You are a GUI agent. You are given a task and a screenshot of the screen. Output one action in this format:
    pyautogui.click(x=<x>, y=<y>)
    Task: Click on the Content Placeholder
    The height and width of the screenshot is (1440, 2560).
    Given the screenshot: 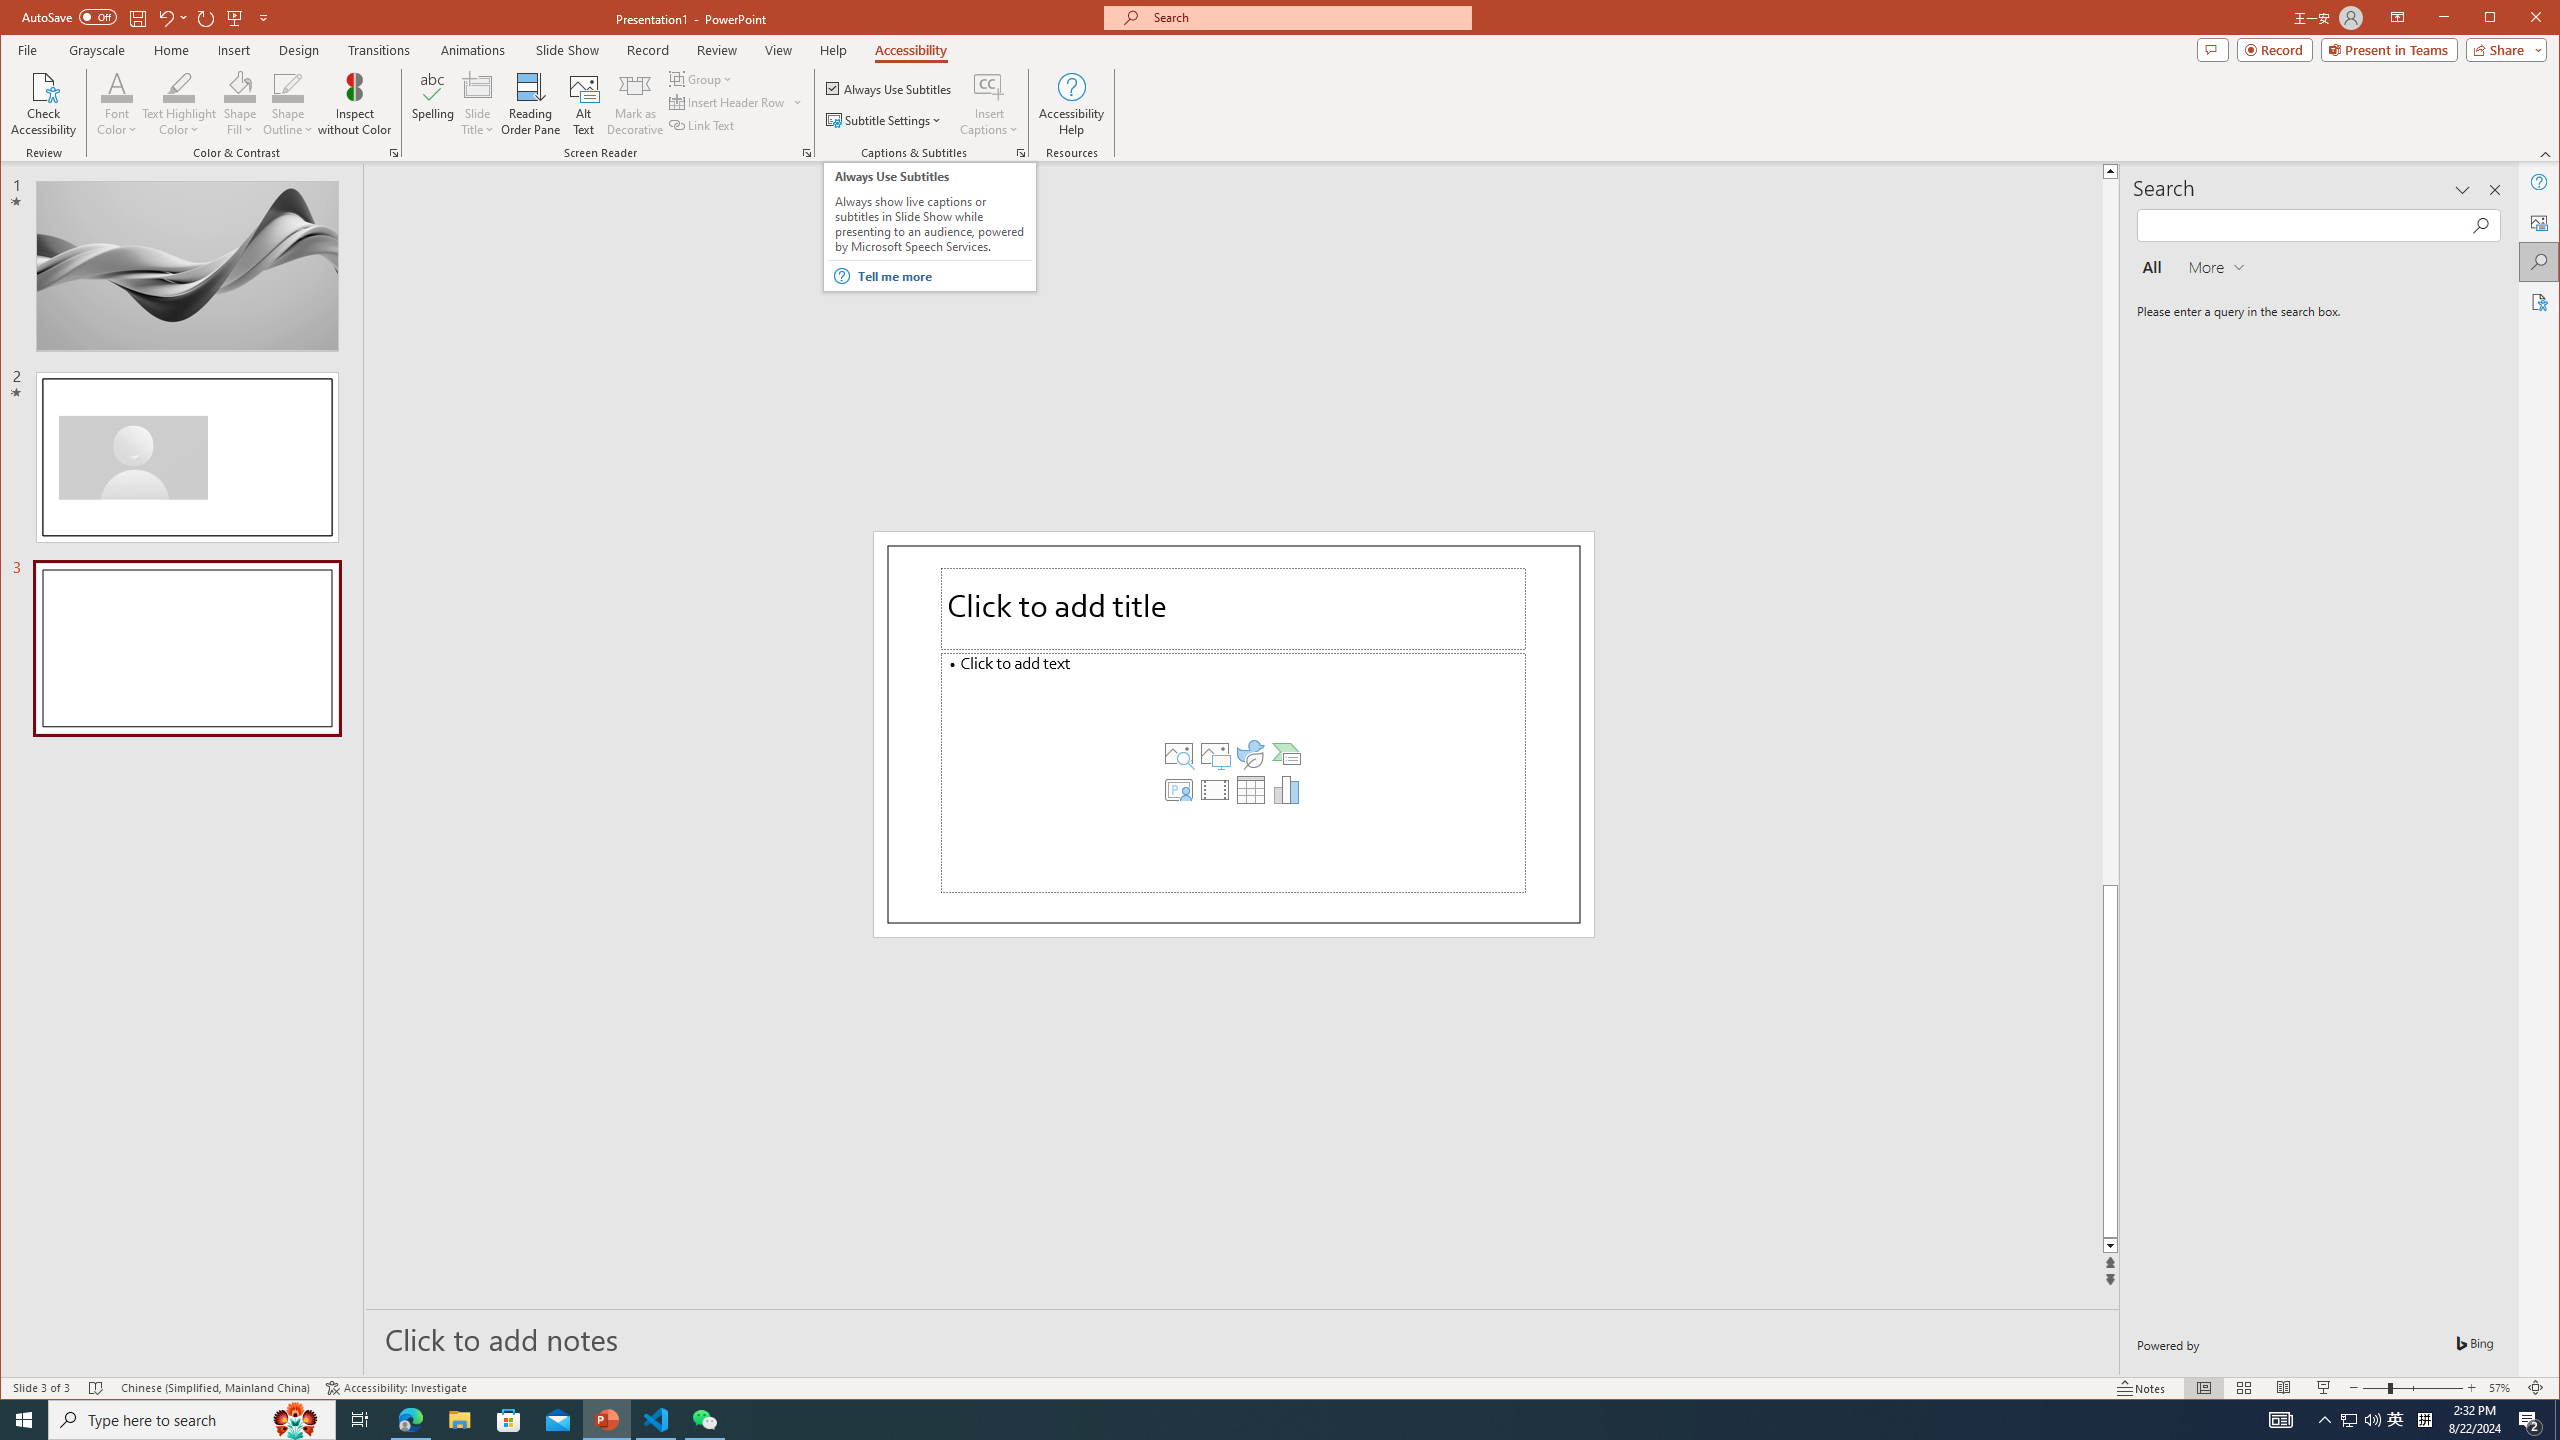 What is the action you would take?
    pyautogui.click(x=1234, y=772)
    